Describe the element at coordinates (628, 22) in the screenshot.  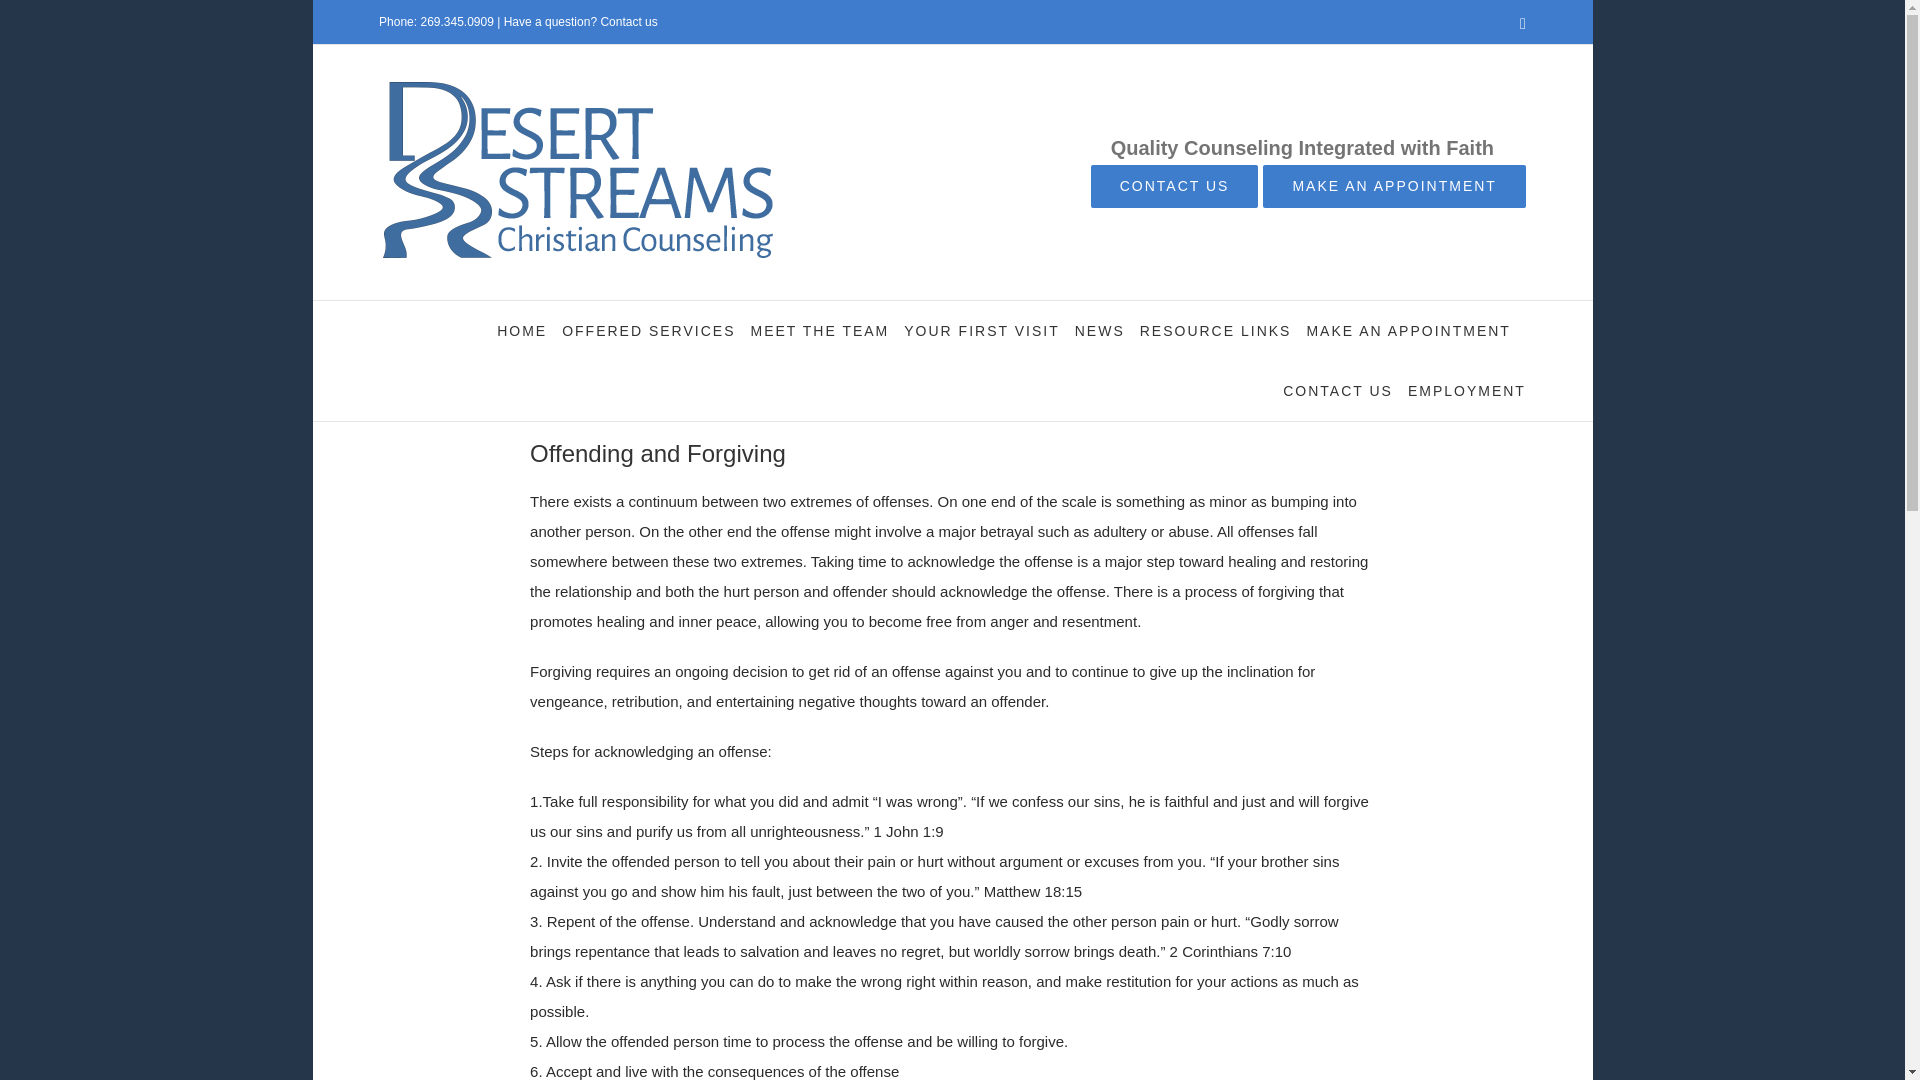
I see `Contact us` at that location.